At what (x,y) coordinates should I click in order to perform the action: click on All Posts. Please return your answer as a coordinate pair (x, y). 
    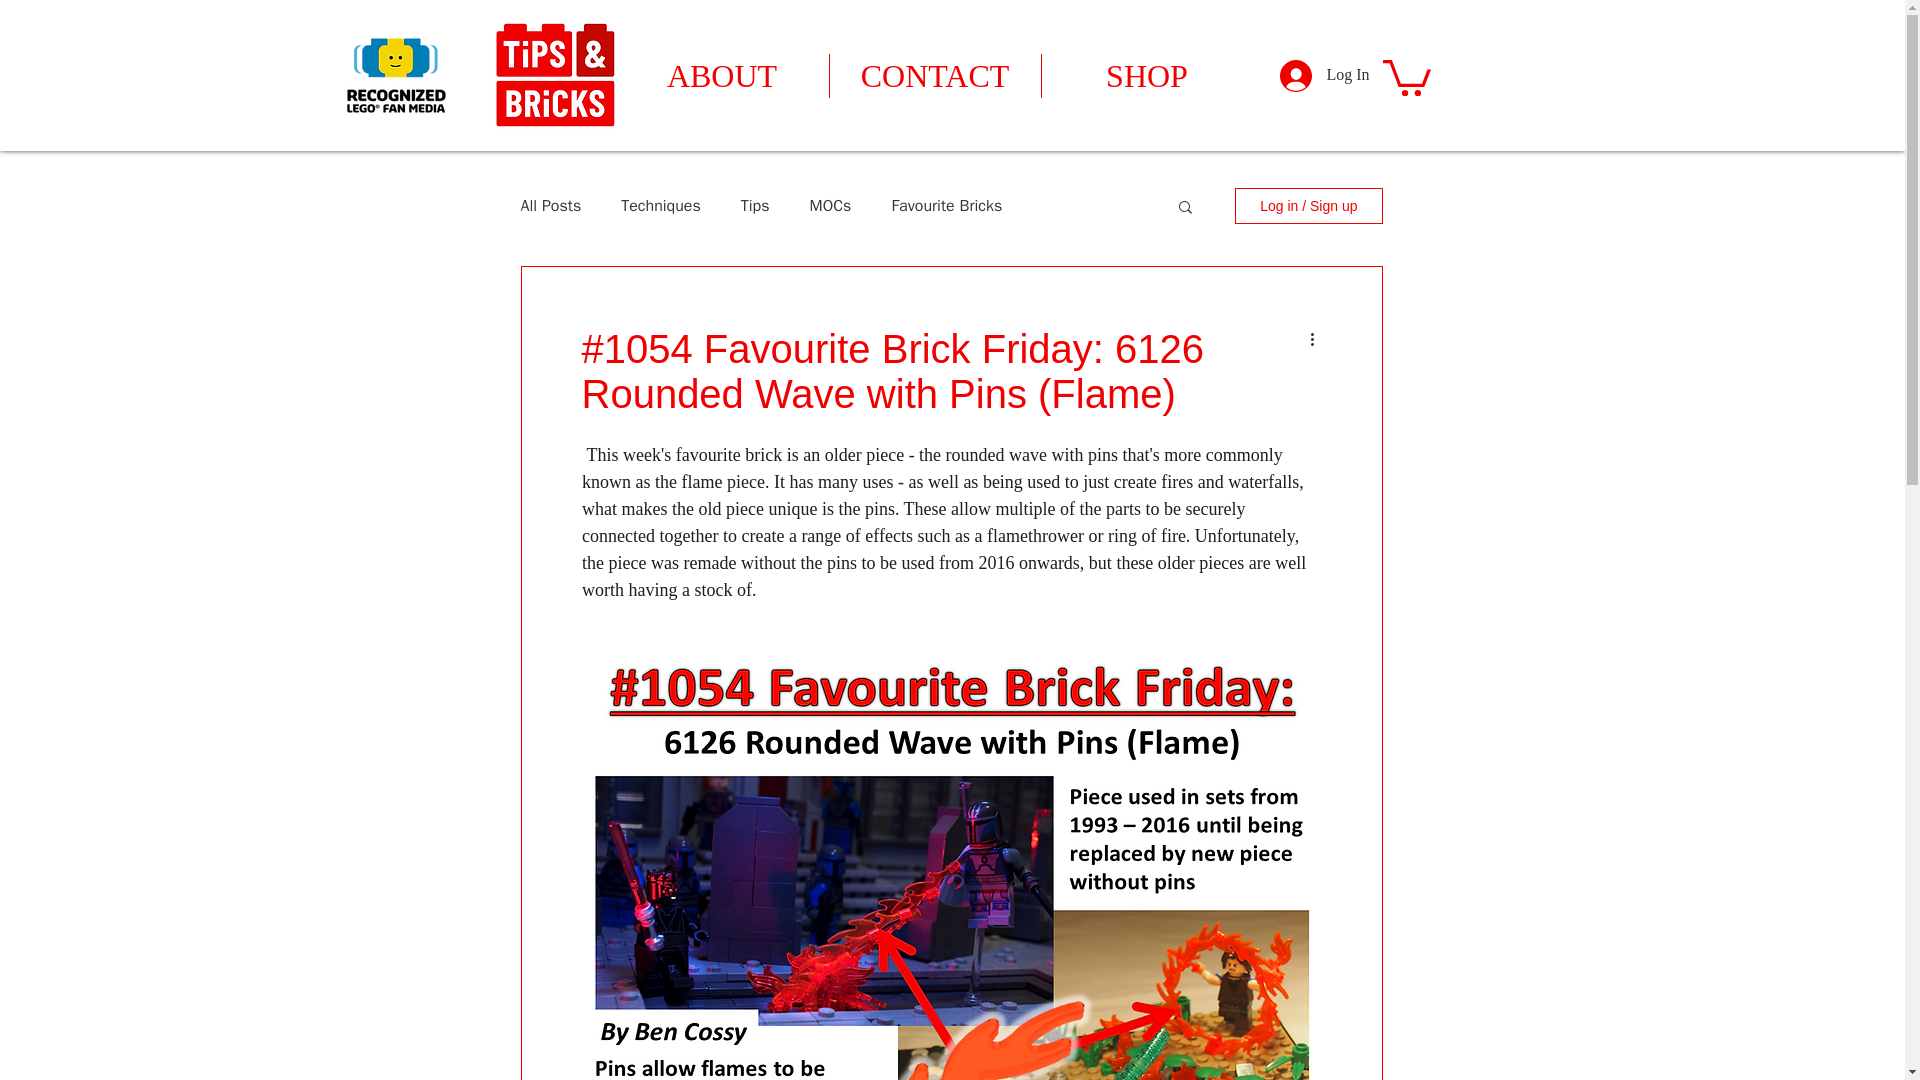
    Looking at the image, I should click on (550, 206).